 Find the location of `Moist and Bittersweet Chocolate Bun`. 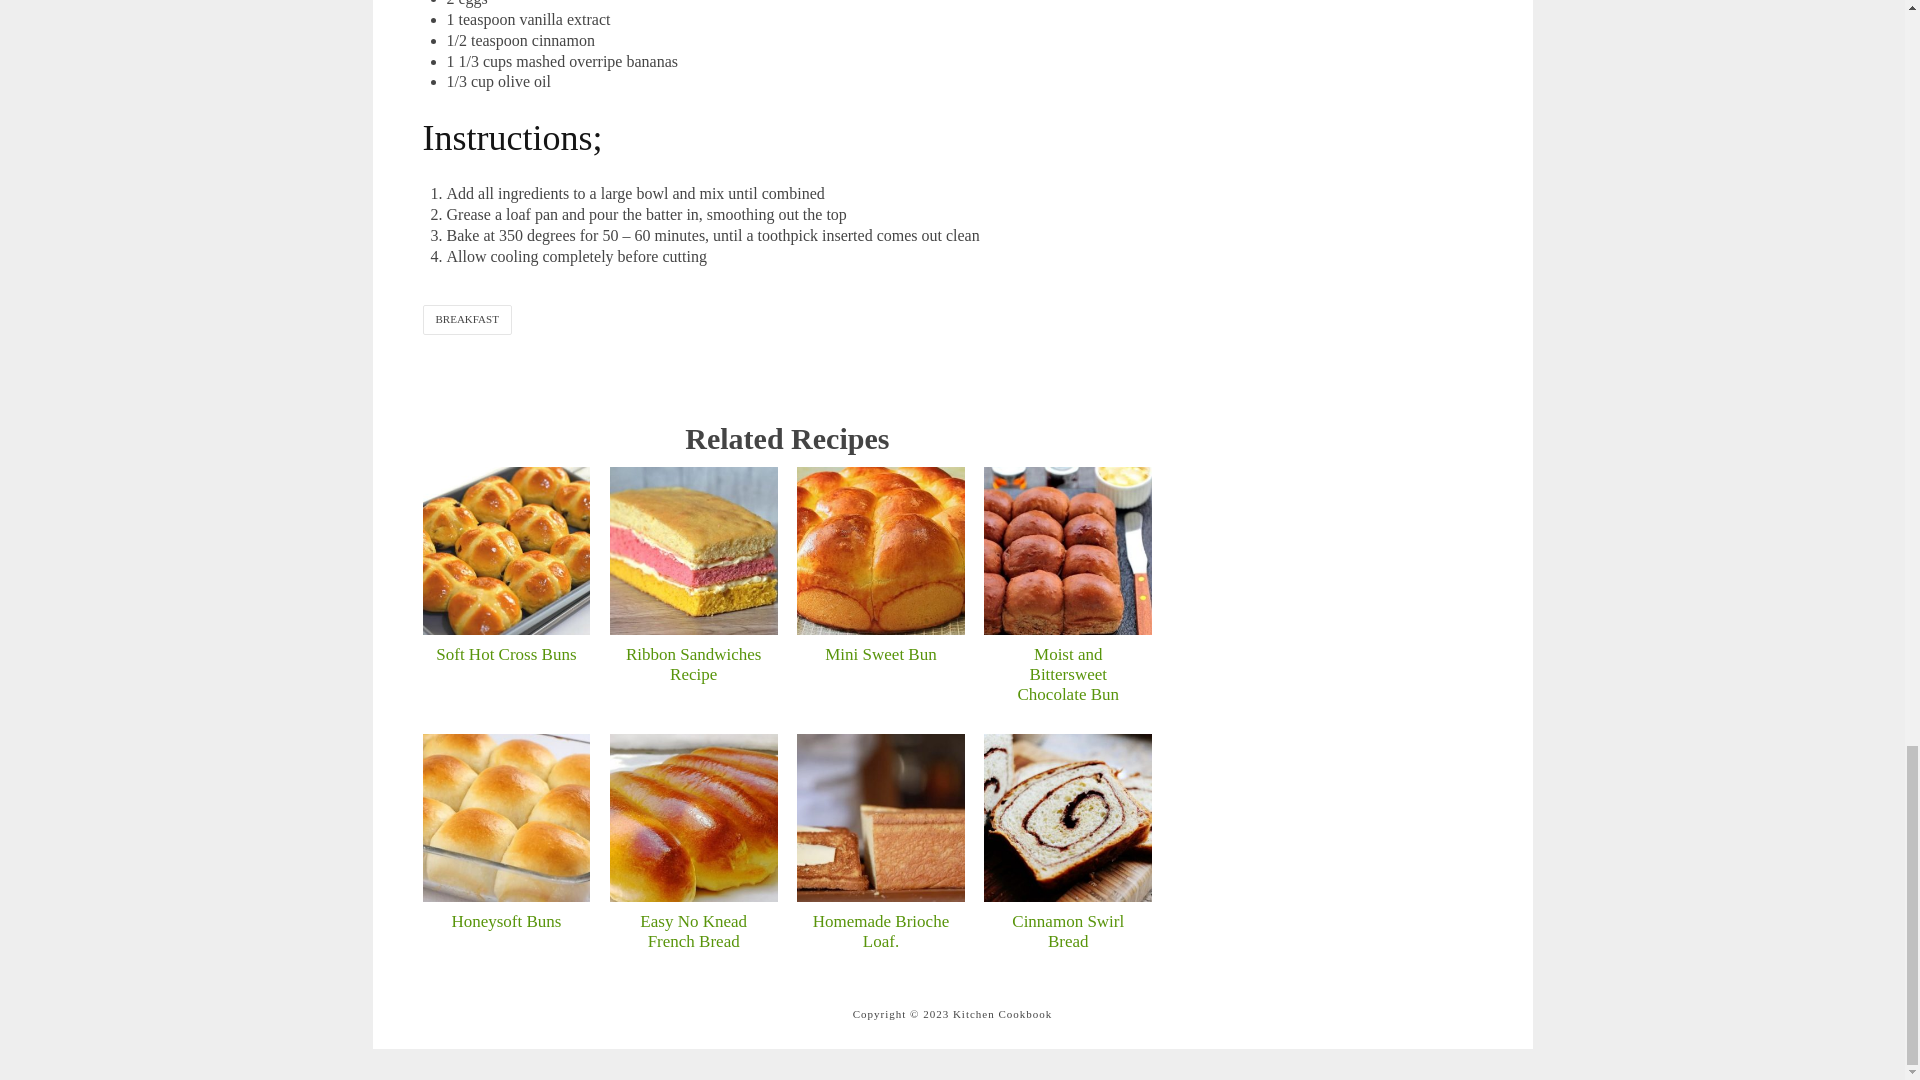

Moist and Bittersweet Chocolate Bun is located at coordinates (1068, 550).